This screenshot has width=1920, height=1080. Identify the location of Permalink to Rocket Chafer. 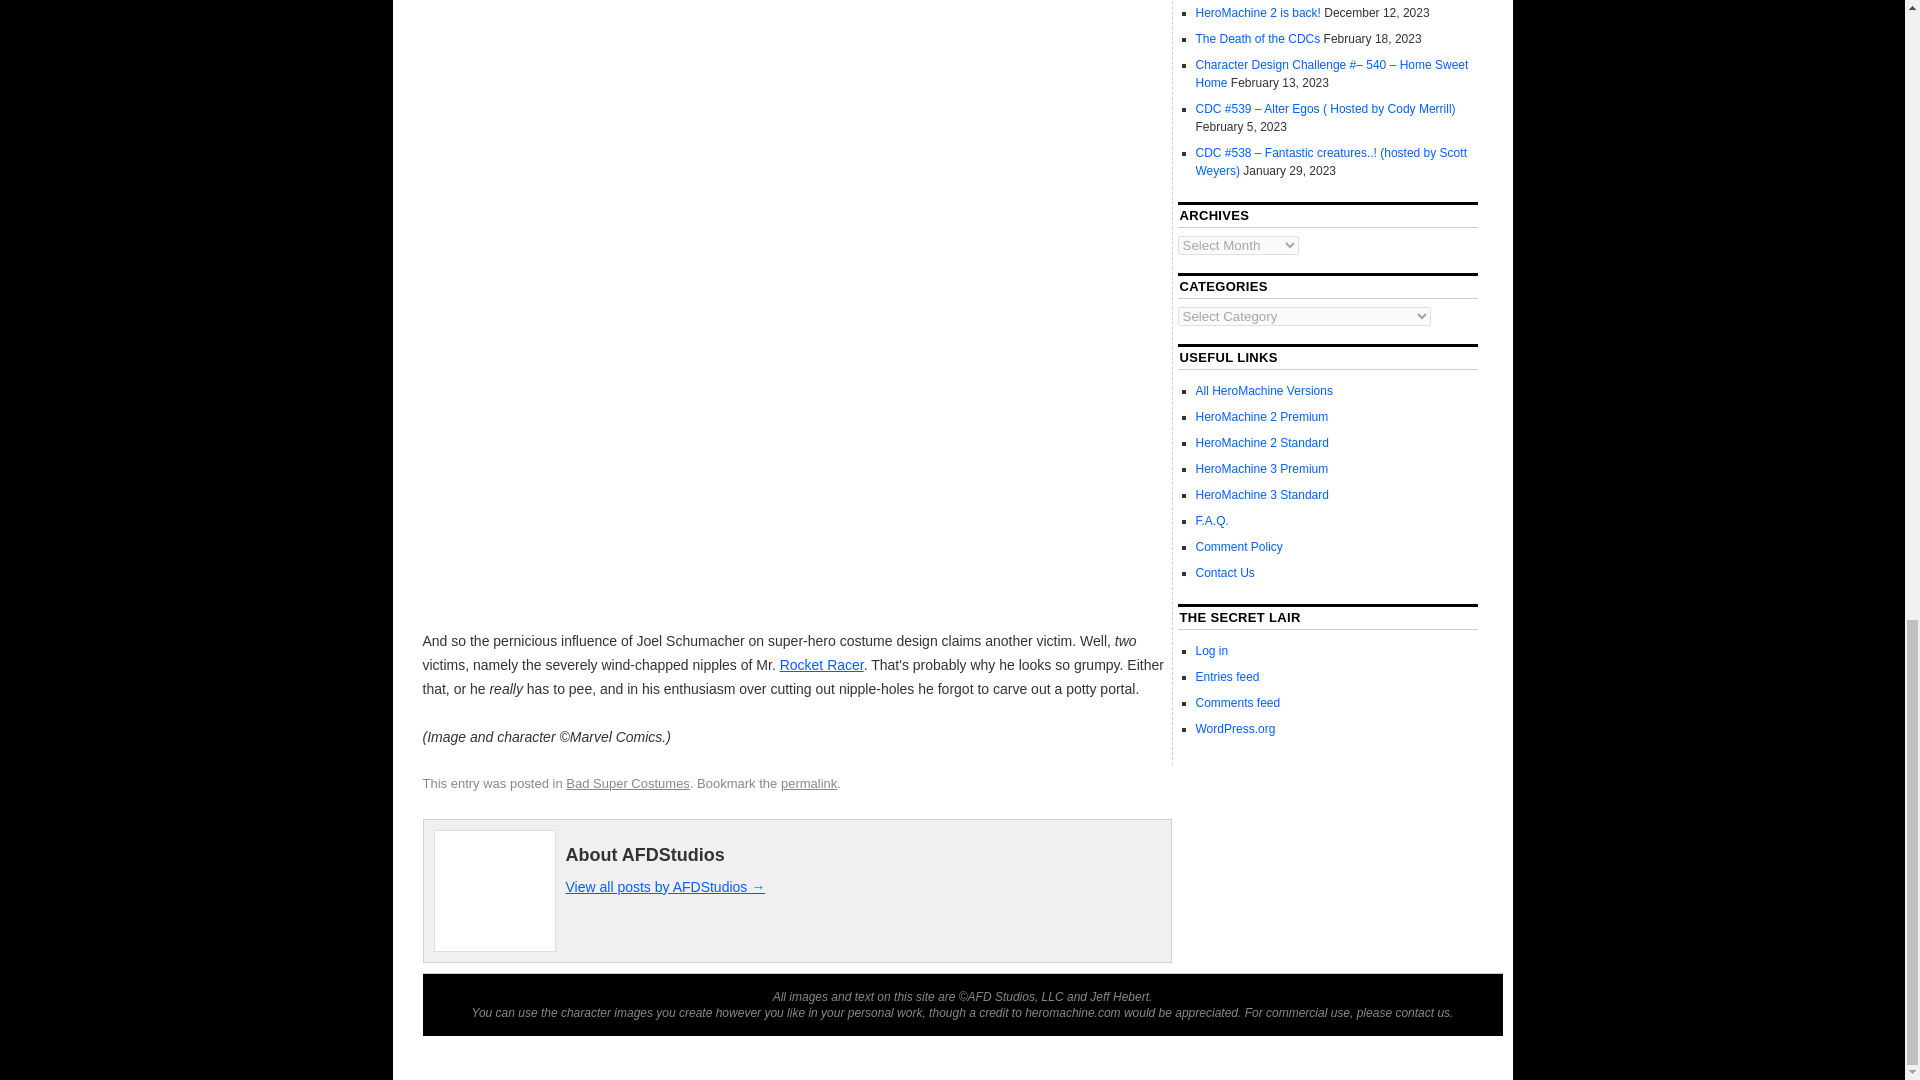
(809, 783).